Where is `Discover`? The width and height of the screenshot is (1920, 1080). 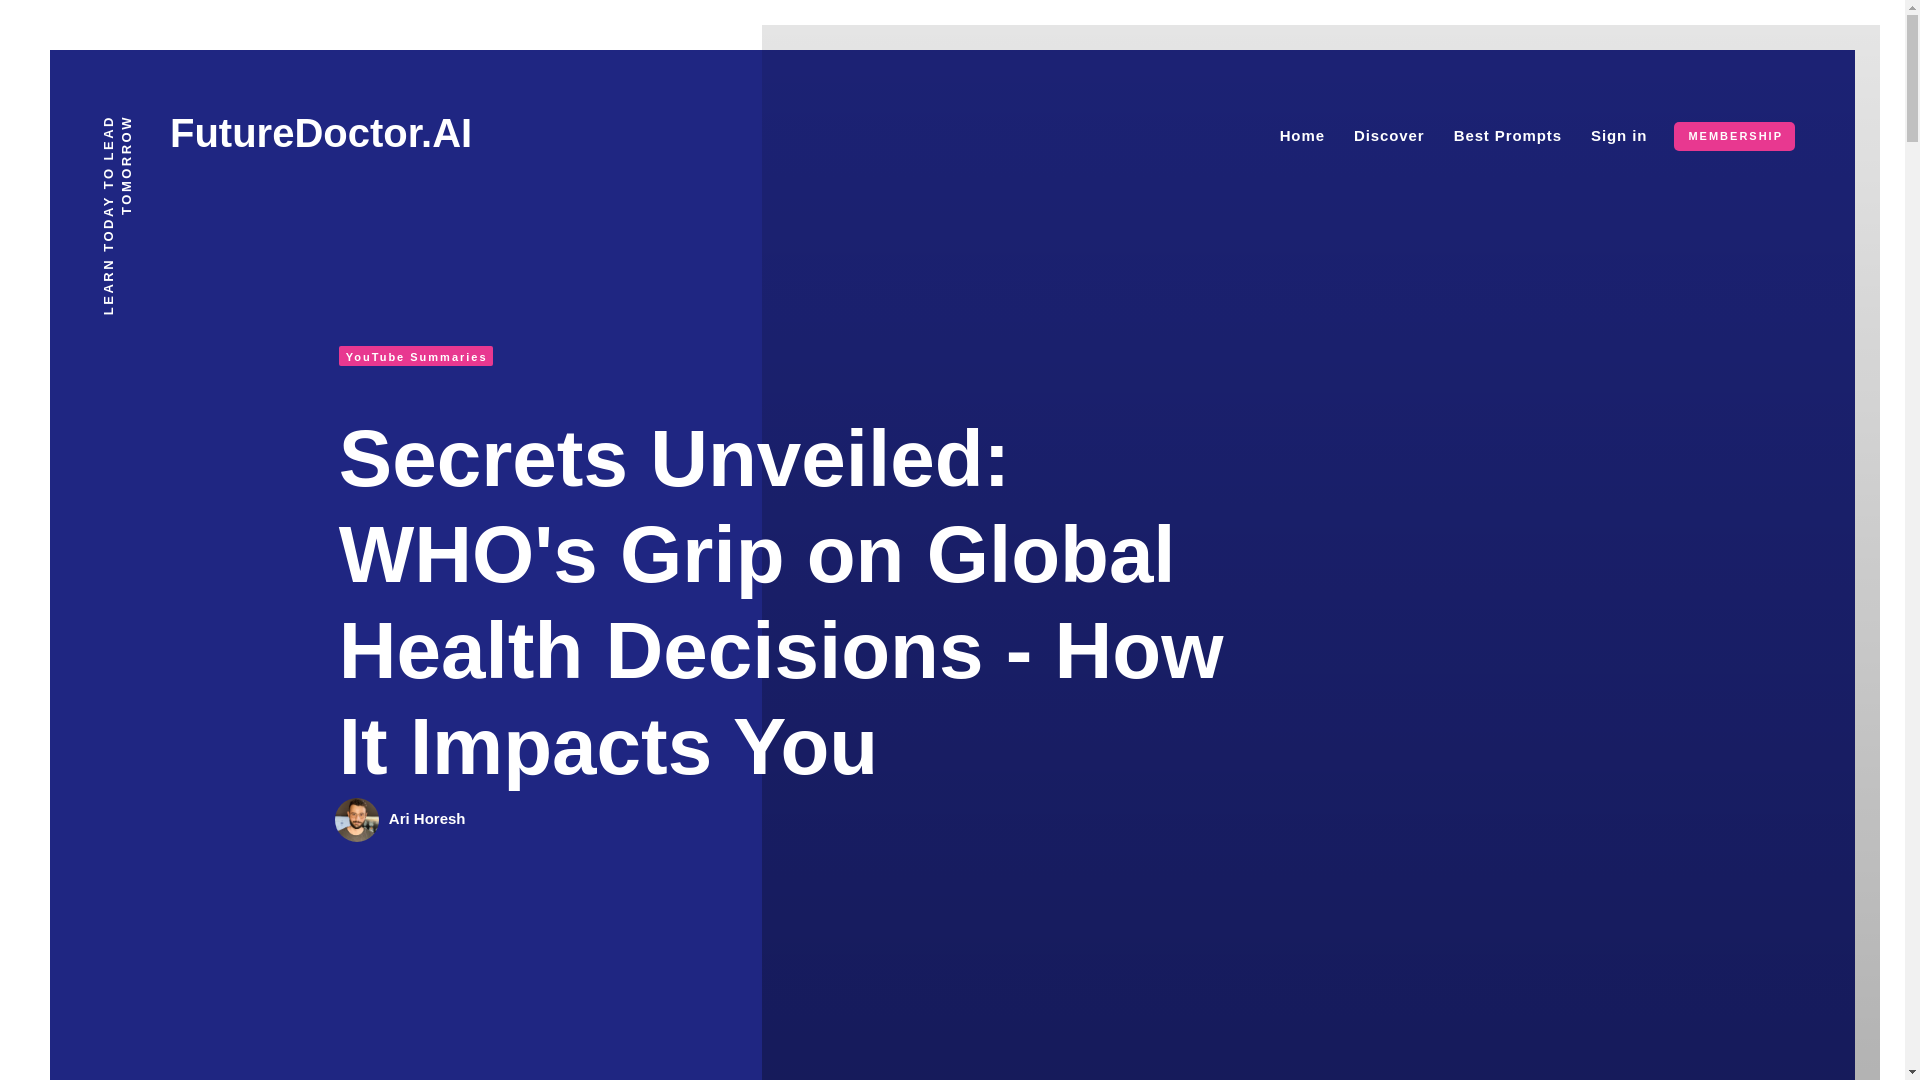 Discover is located at coordinates (1388, 134).